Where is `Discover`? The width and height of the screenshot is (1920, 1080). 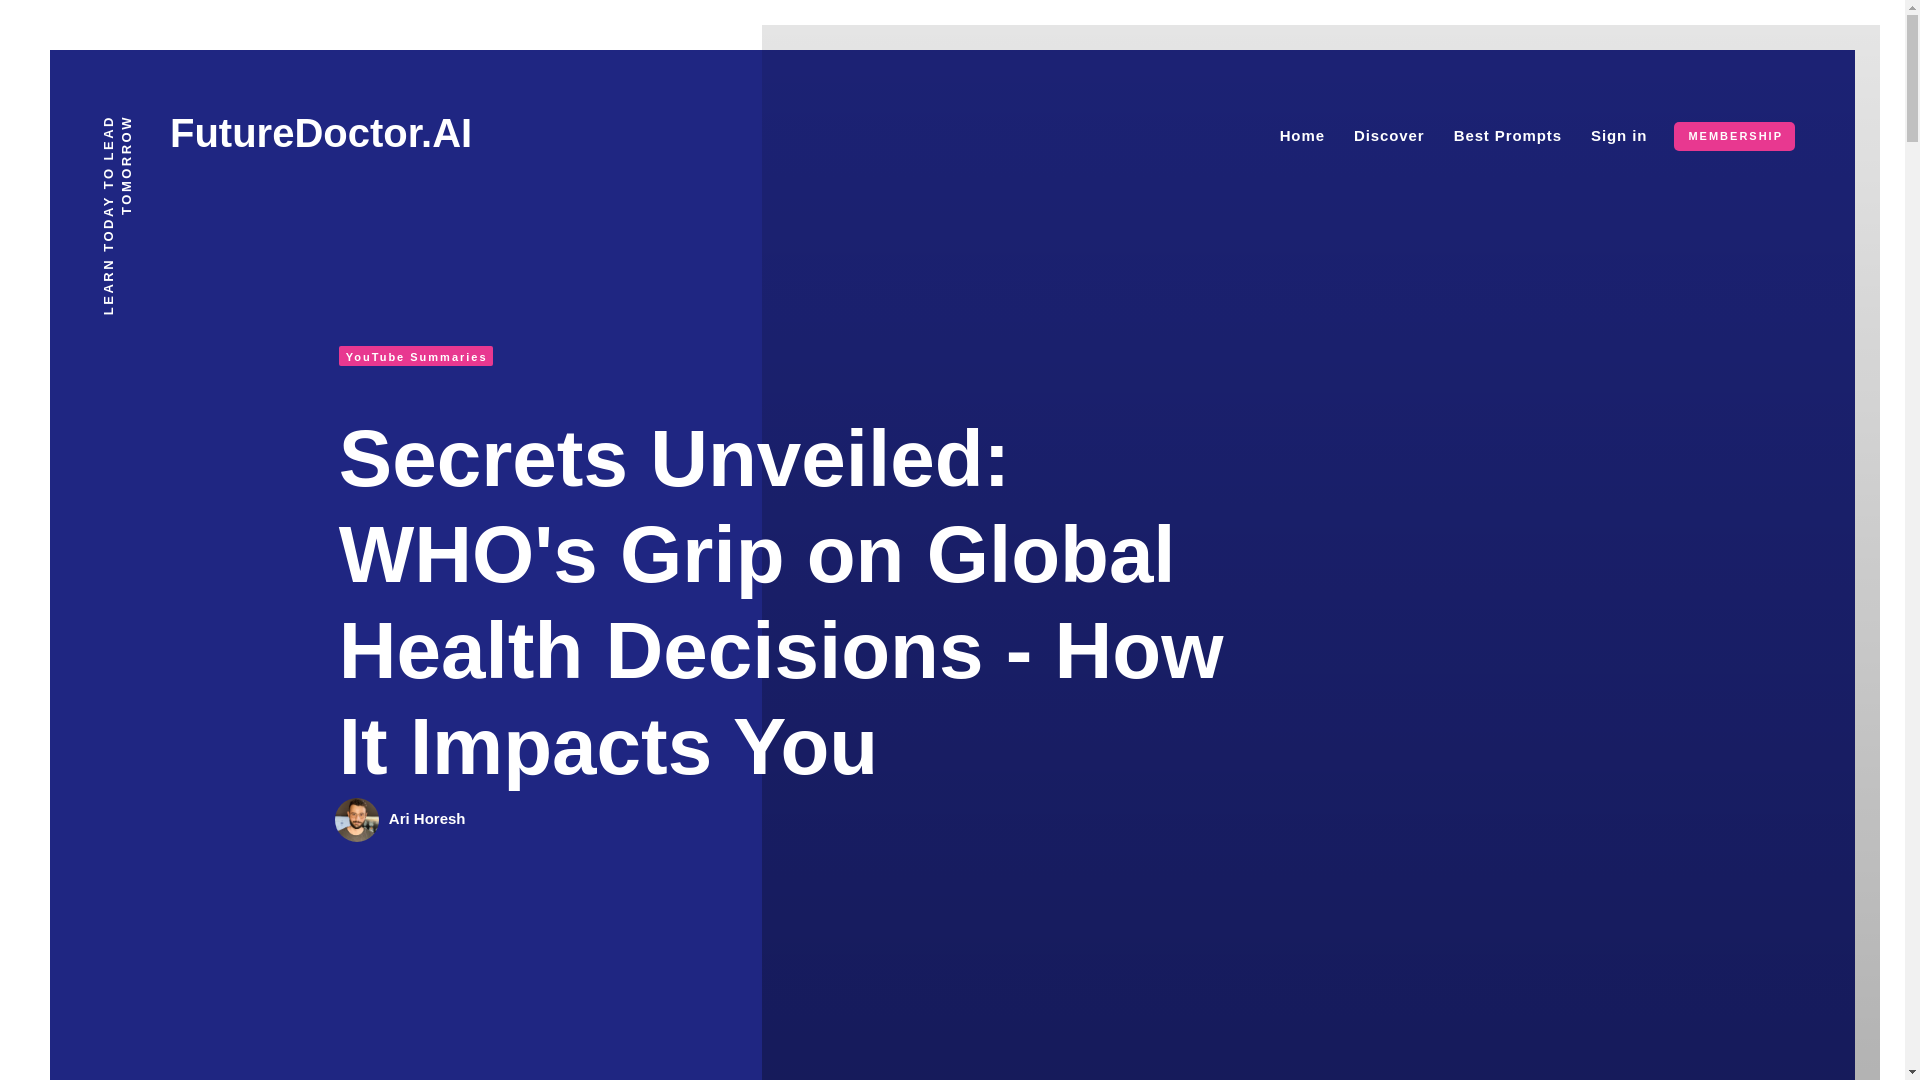 Discover is located at coordinates (1388, 134).